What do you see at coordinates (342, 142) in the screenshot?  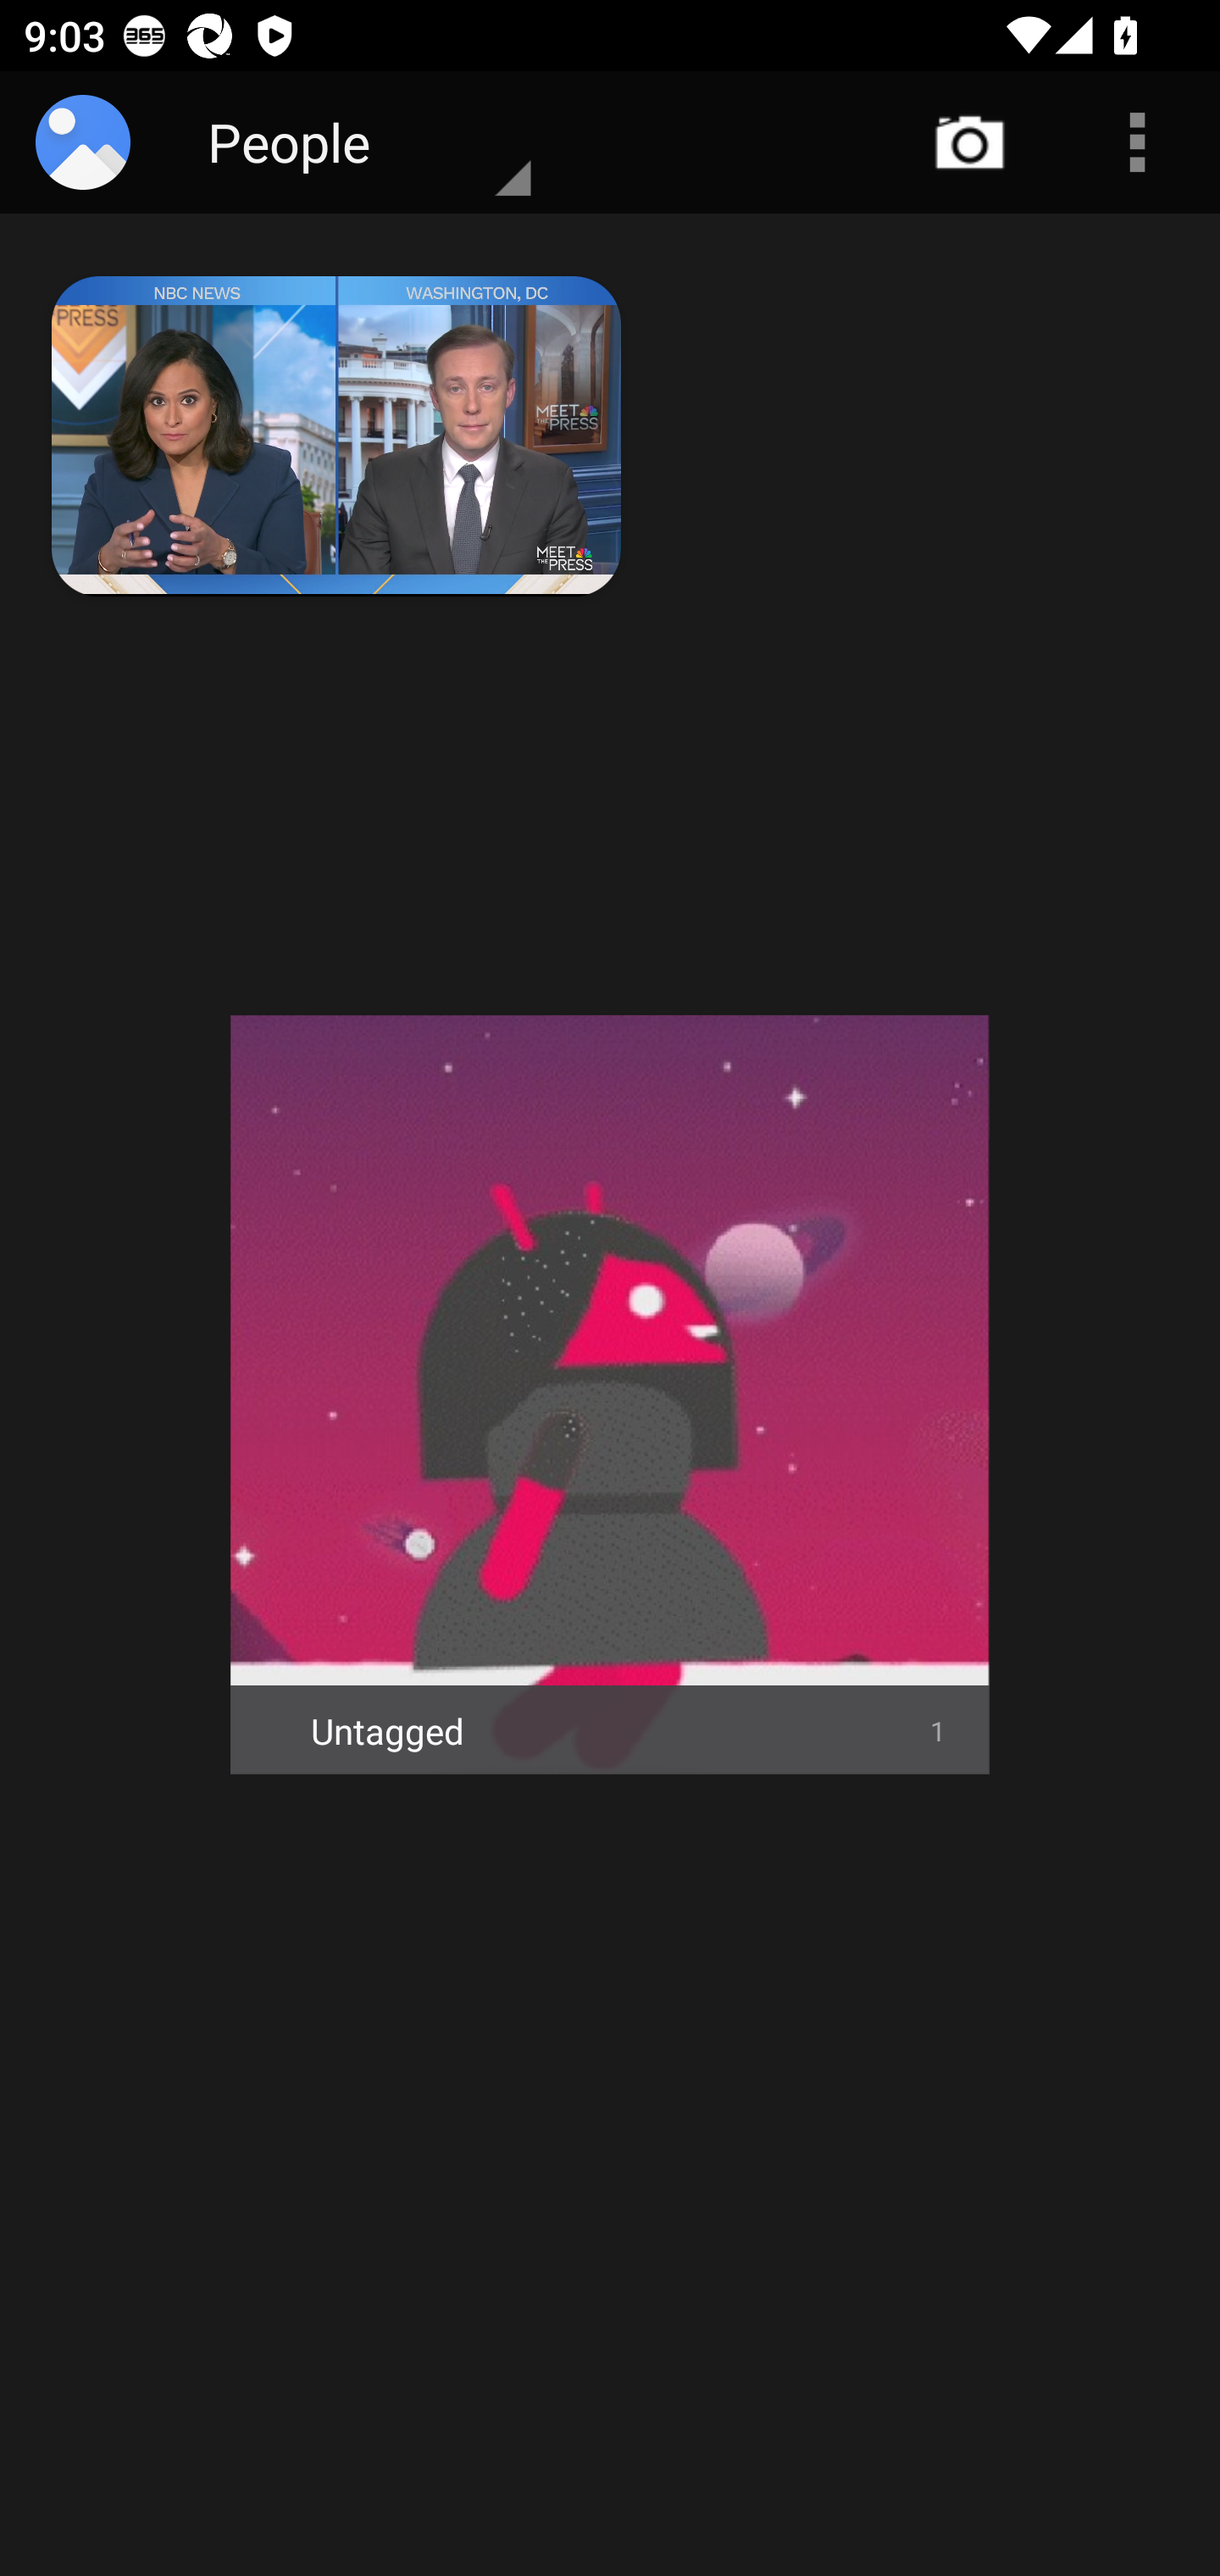 I see `People` at bounding box center [342, 142].